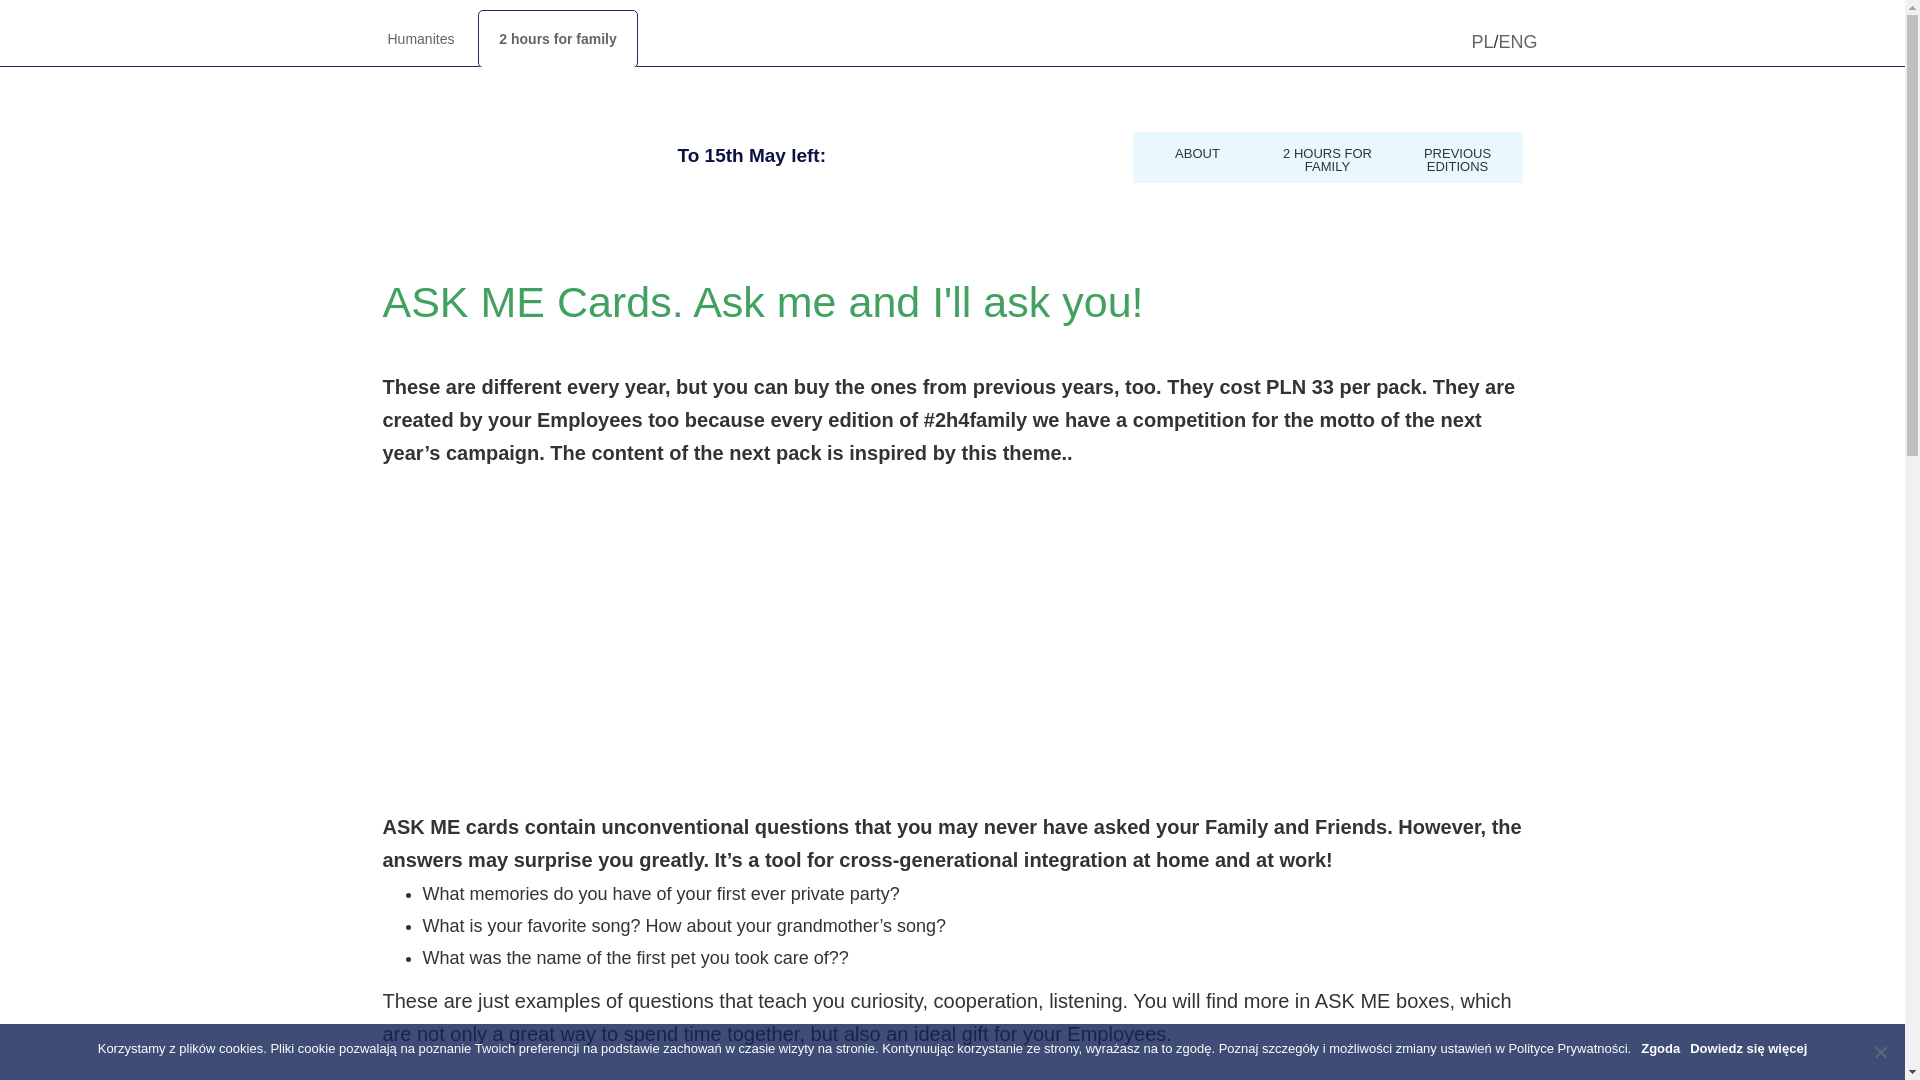  Describe the element at coordinates (1196, 150) in the screenshot. I see `About` at that location.